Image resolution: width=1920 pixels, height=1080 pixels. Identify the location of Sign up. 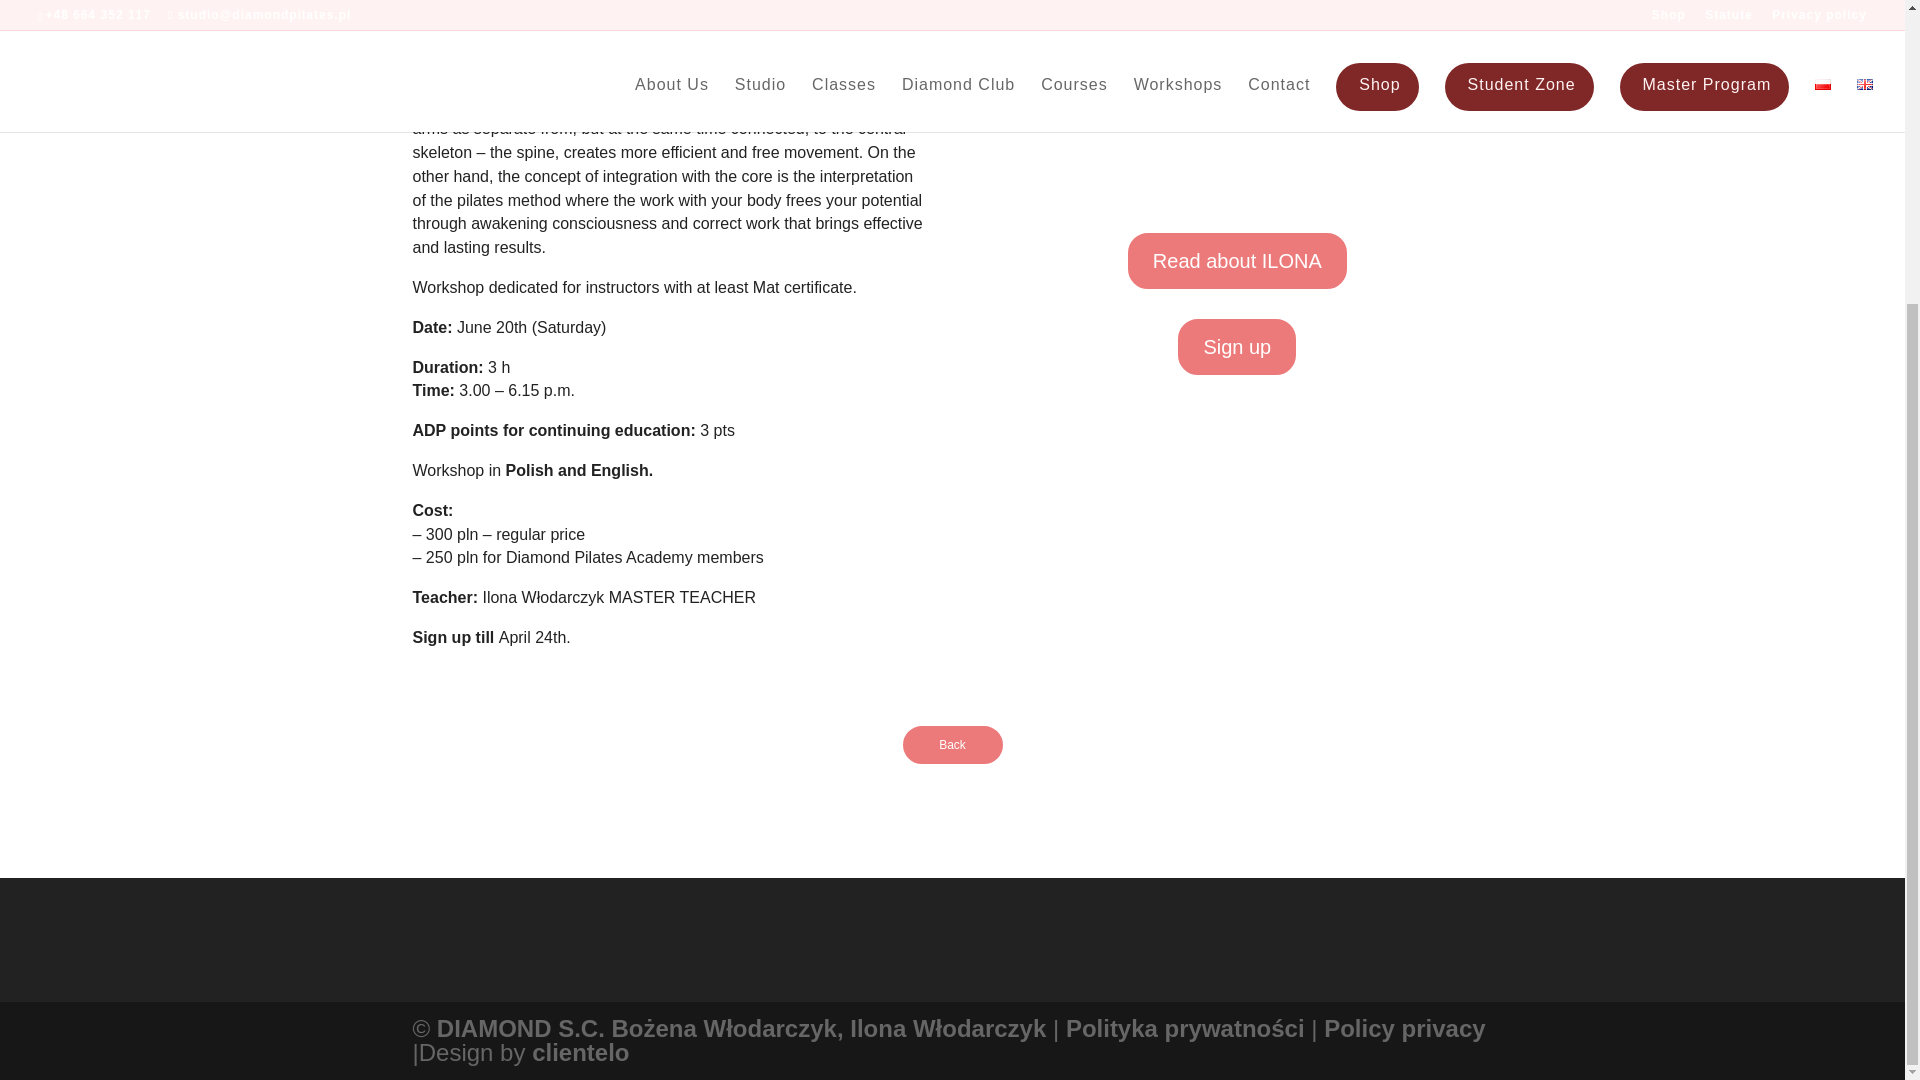
(1237, 346).